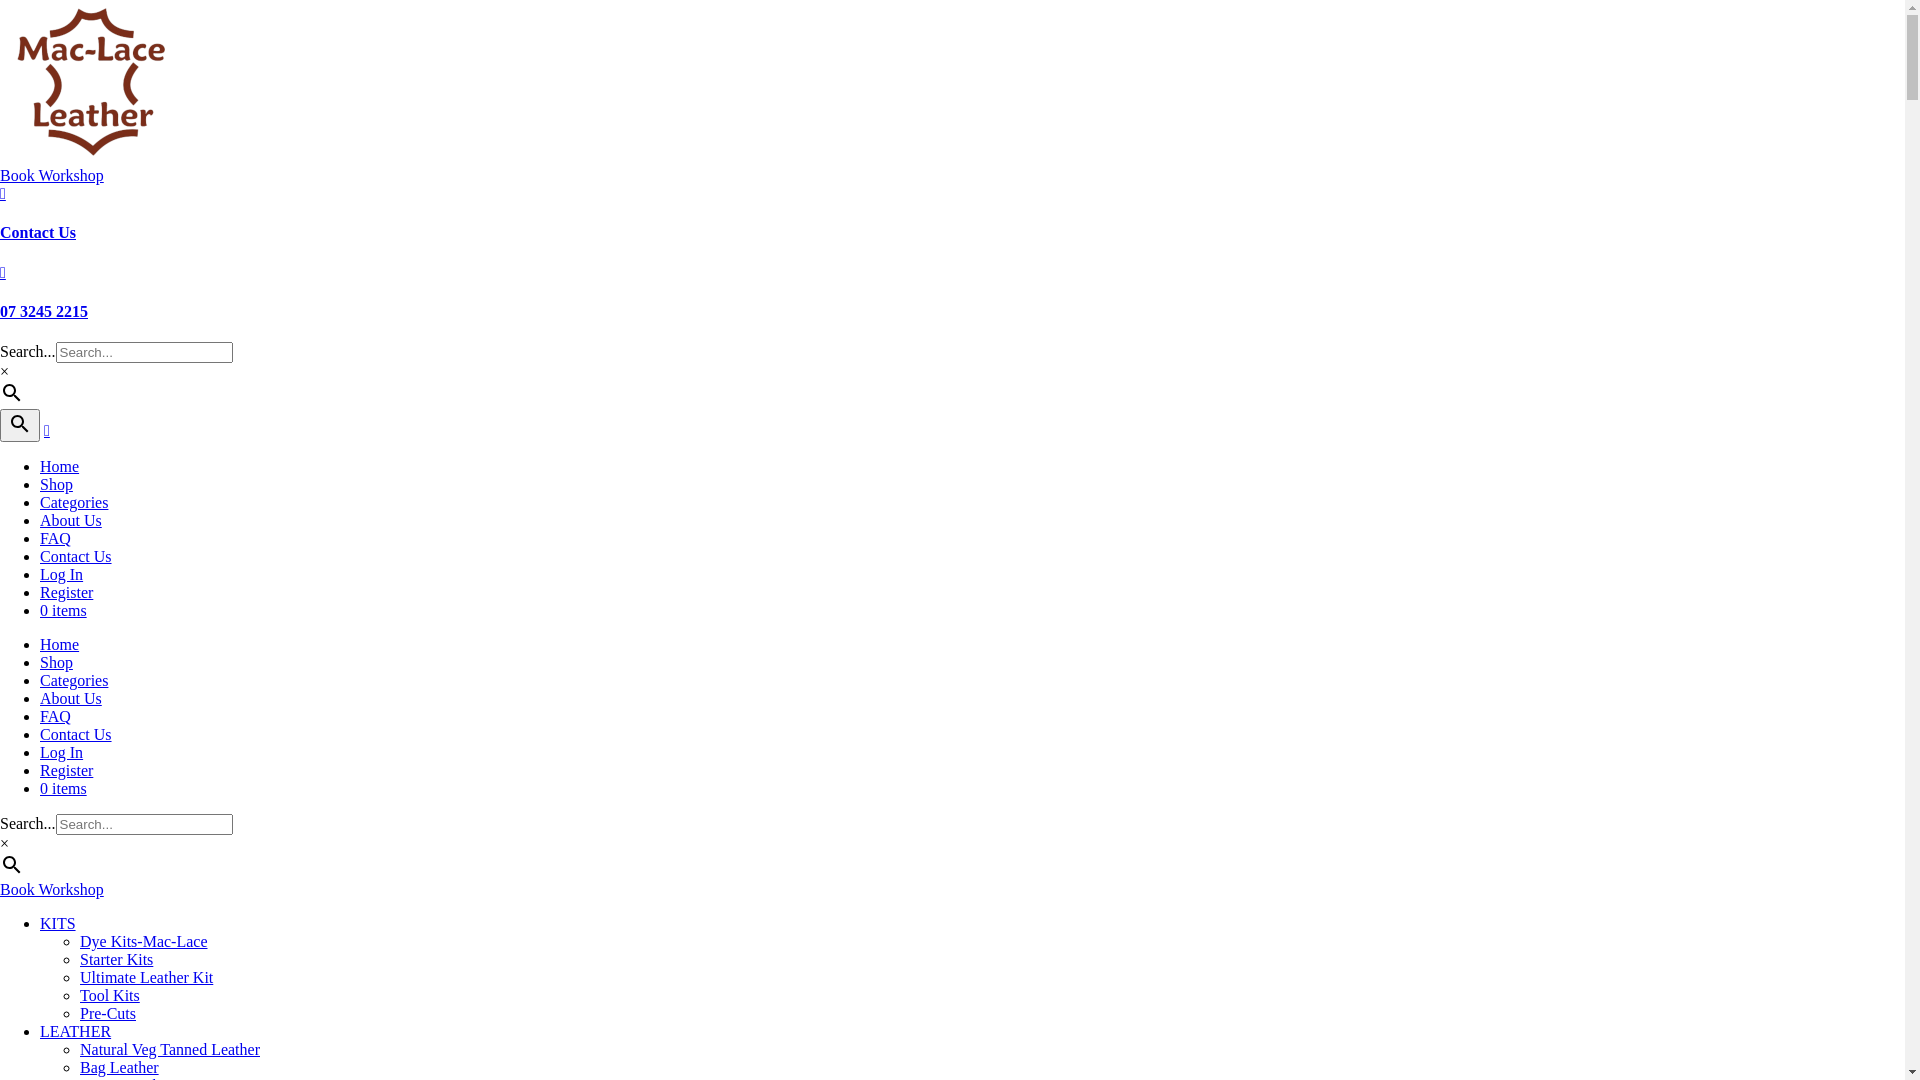  I want to click on Log In, so click(62, 574).